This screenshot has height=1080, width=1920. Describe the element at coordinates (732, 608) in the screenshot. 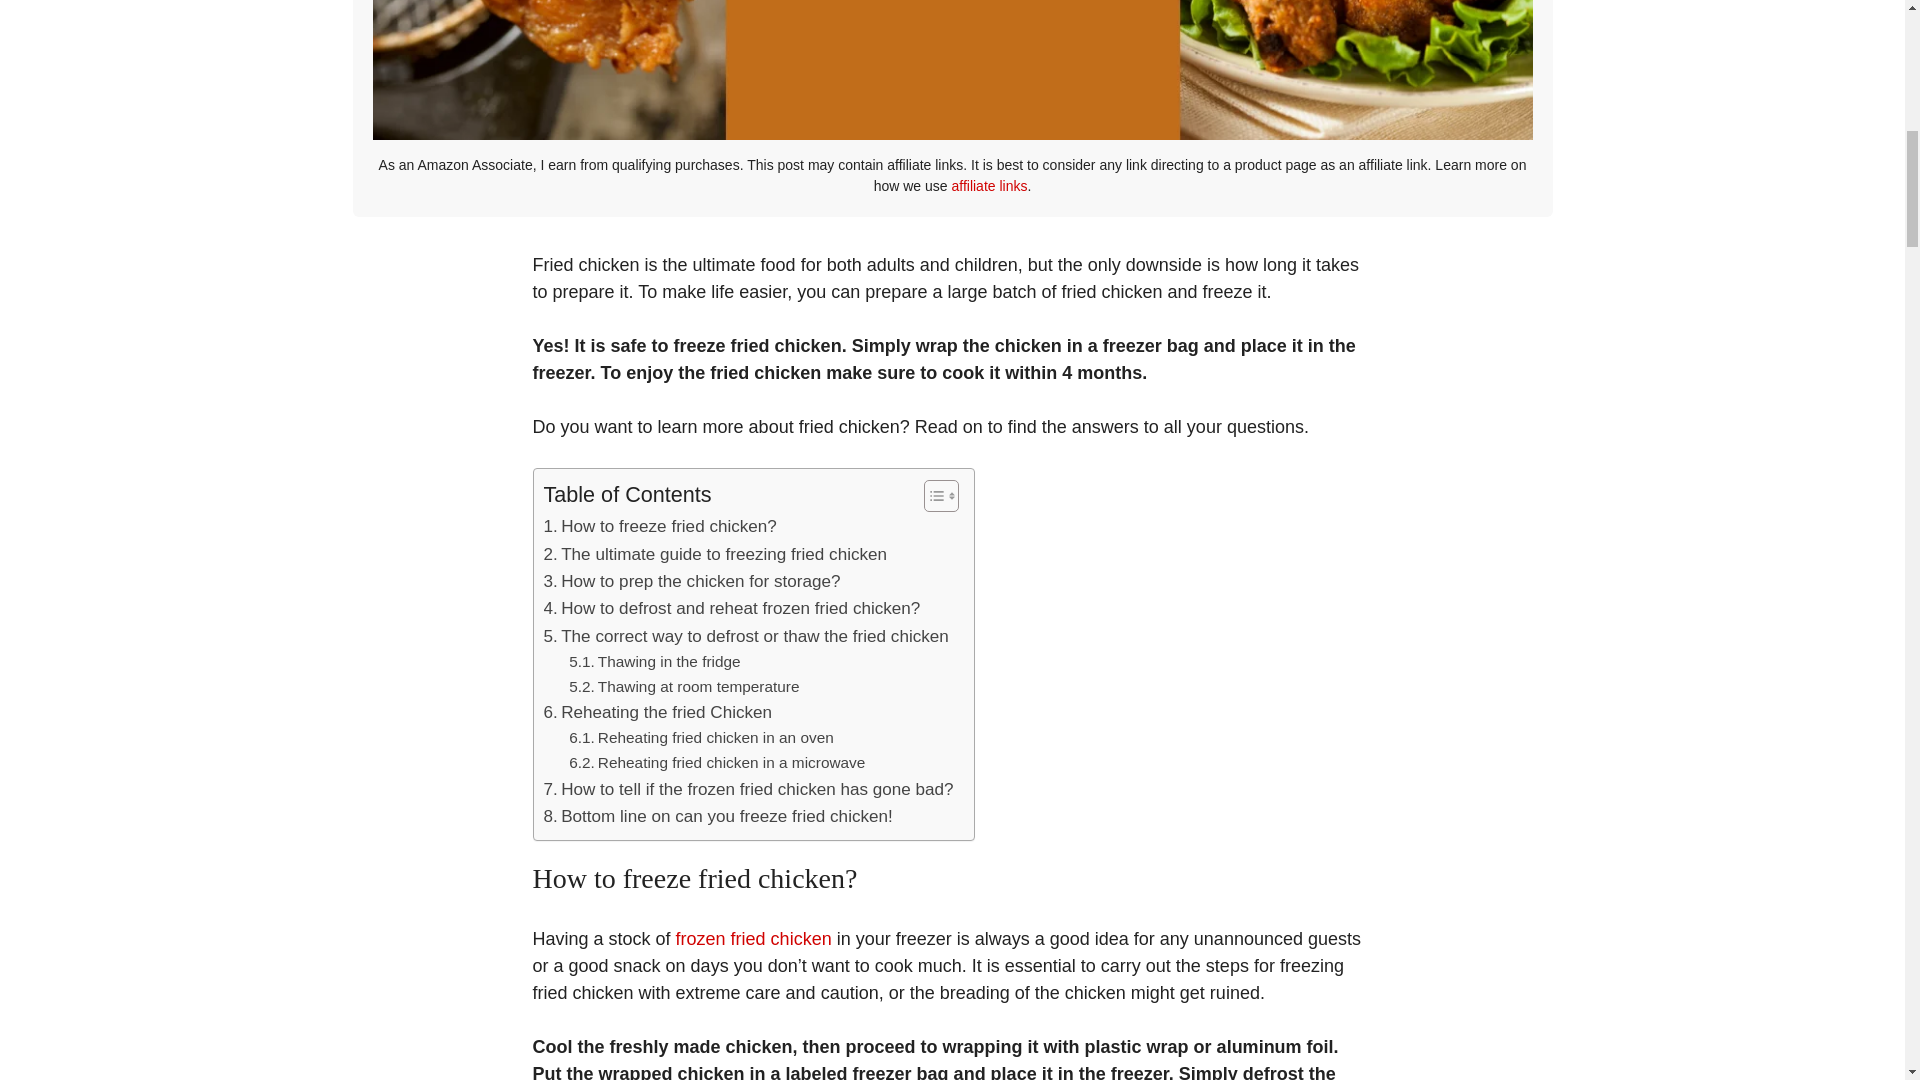

I see `How to defrost and reheat frozen fried chicken?` at that location.